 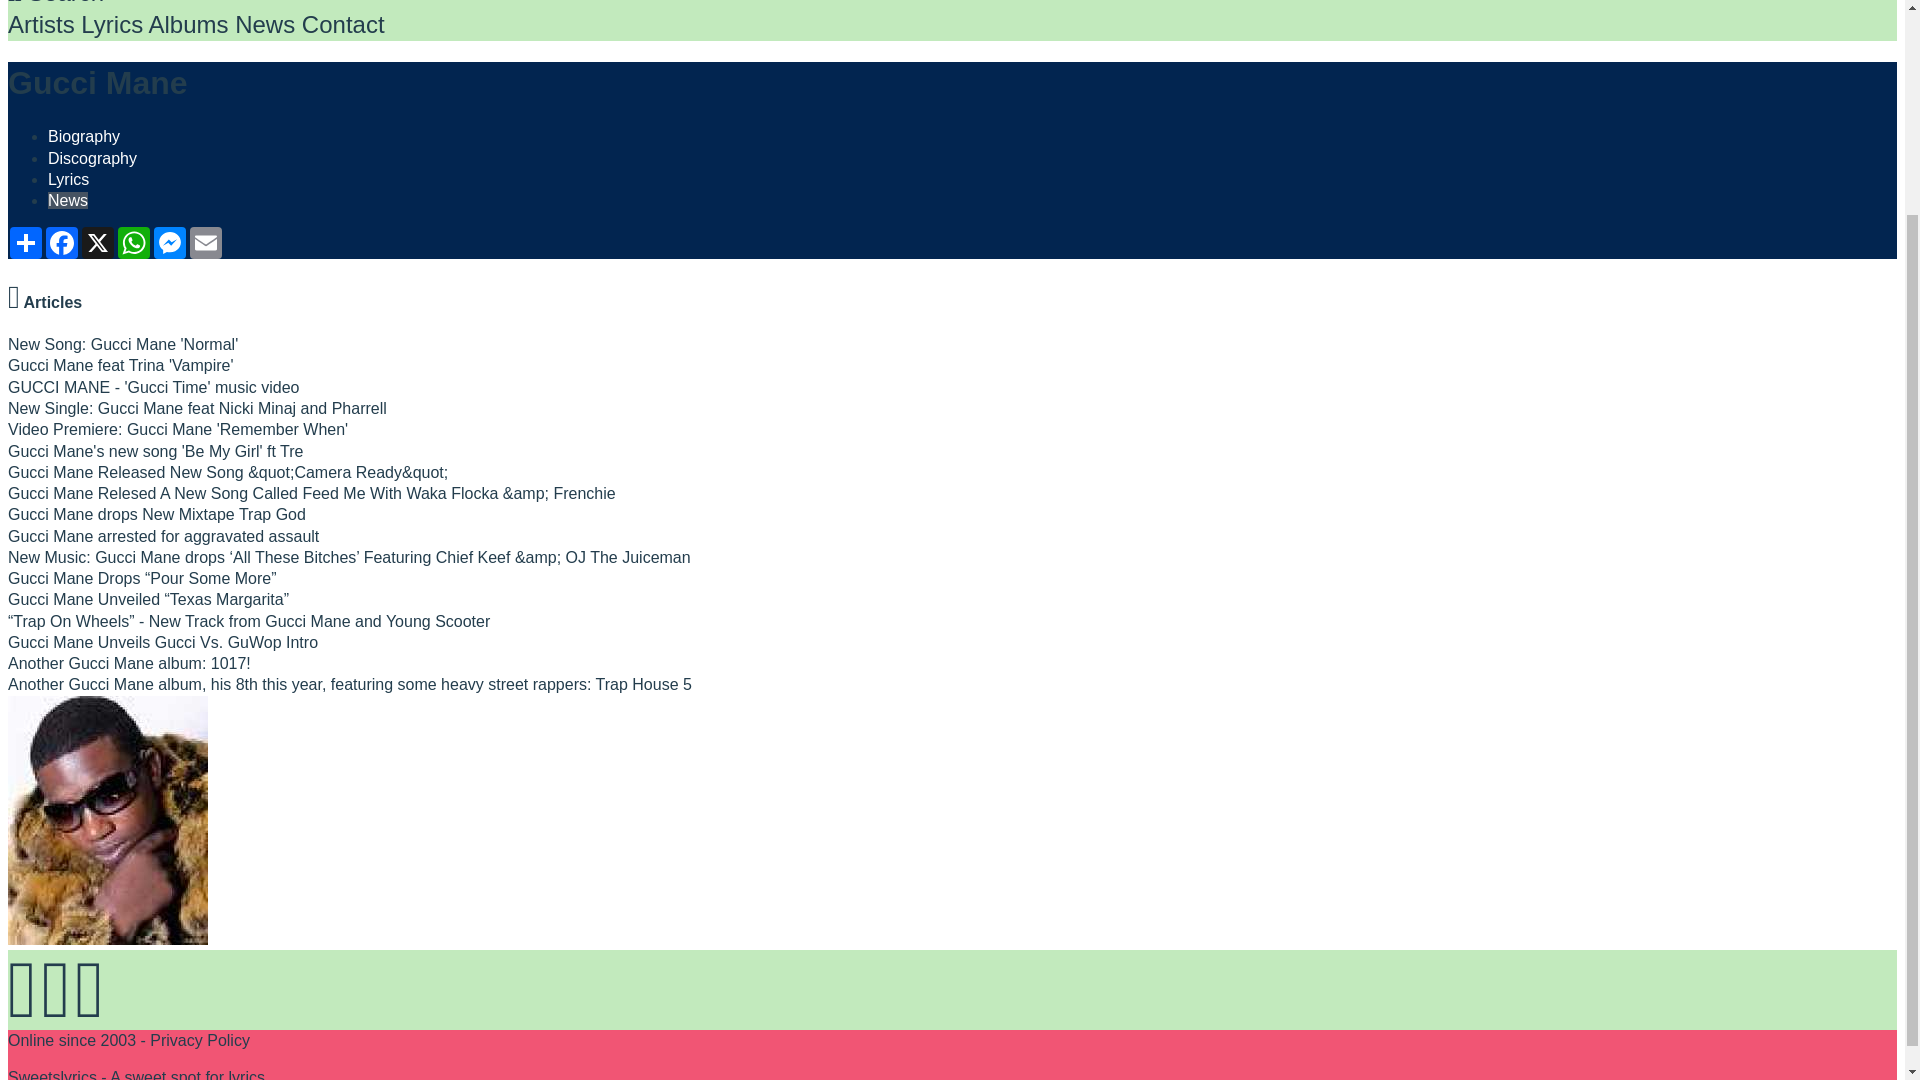 I want to click on GUCCI MANE - 'Gucci Time' music video, so click(x=153, y=388).